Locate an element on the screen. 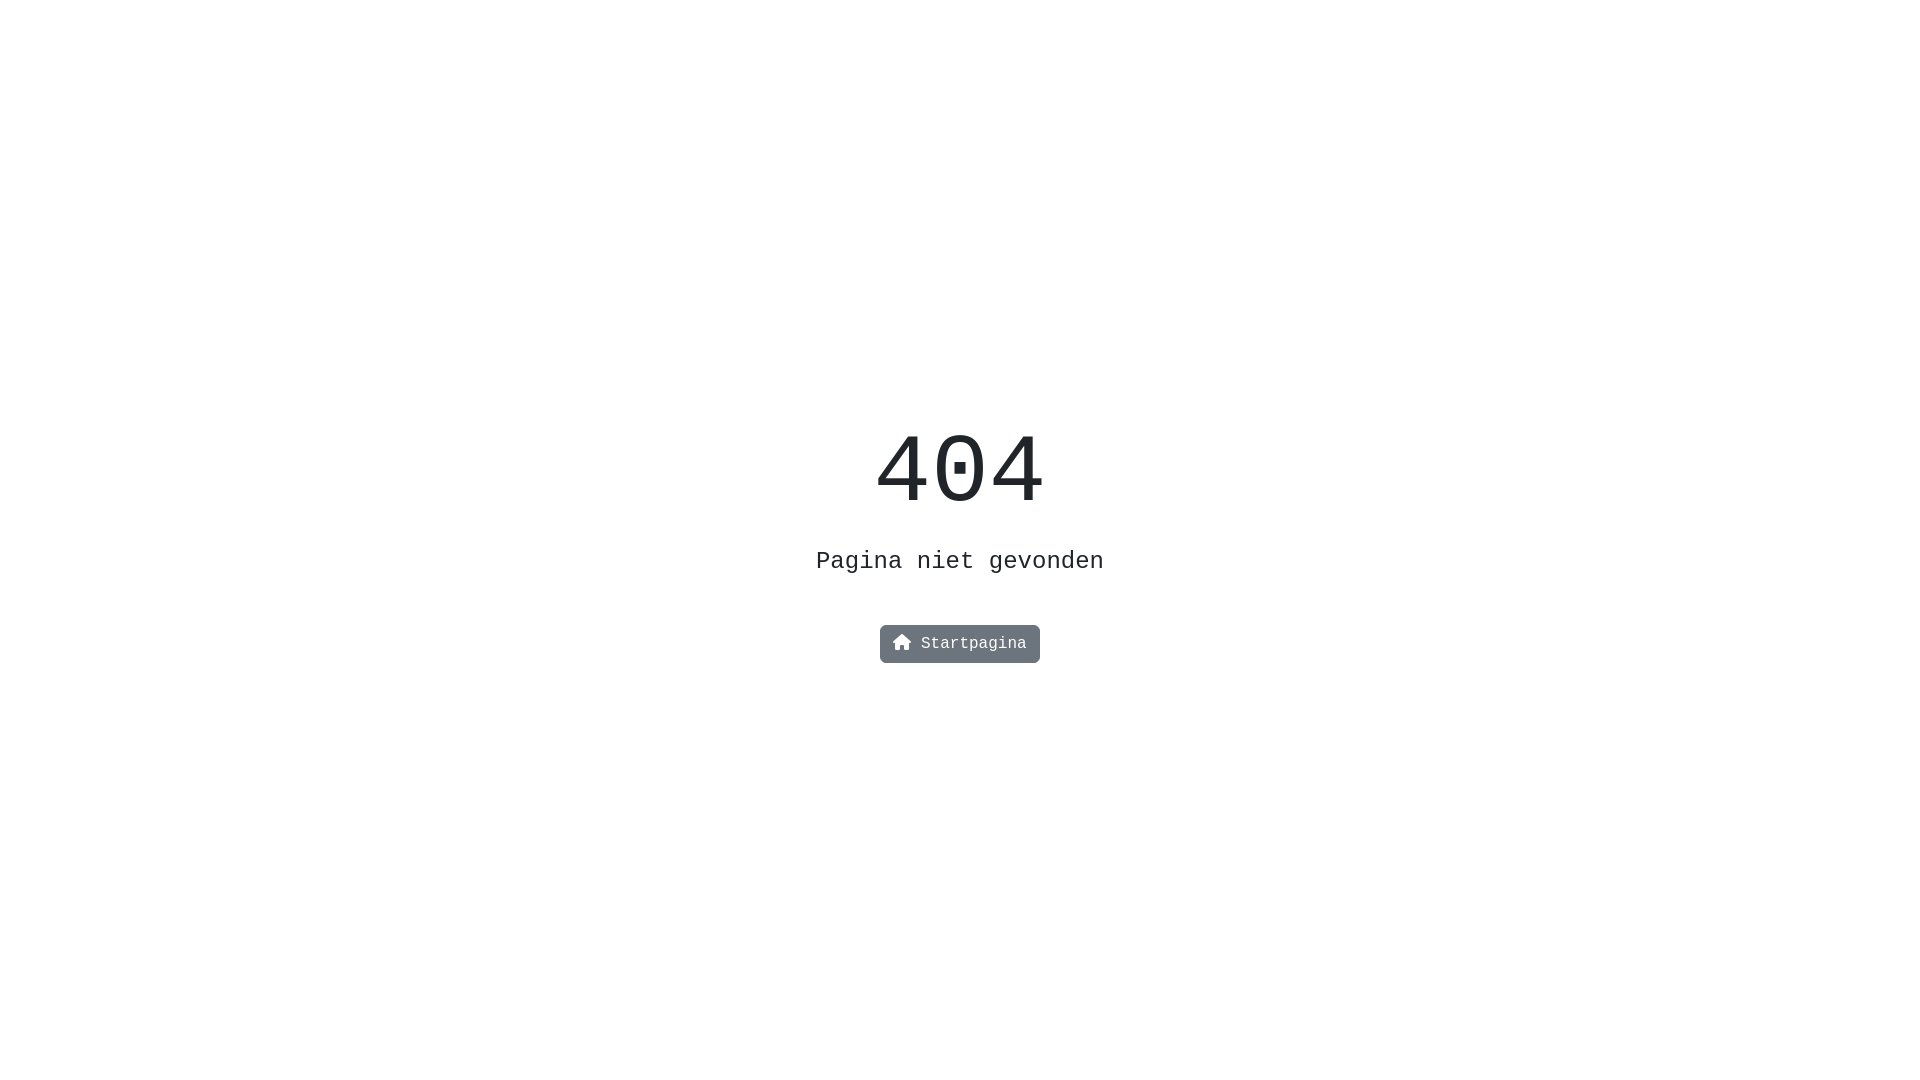  Startpagina is located at coordinates (960, 644).